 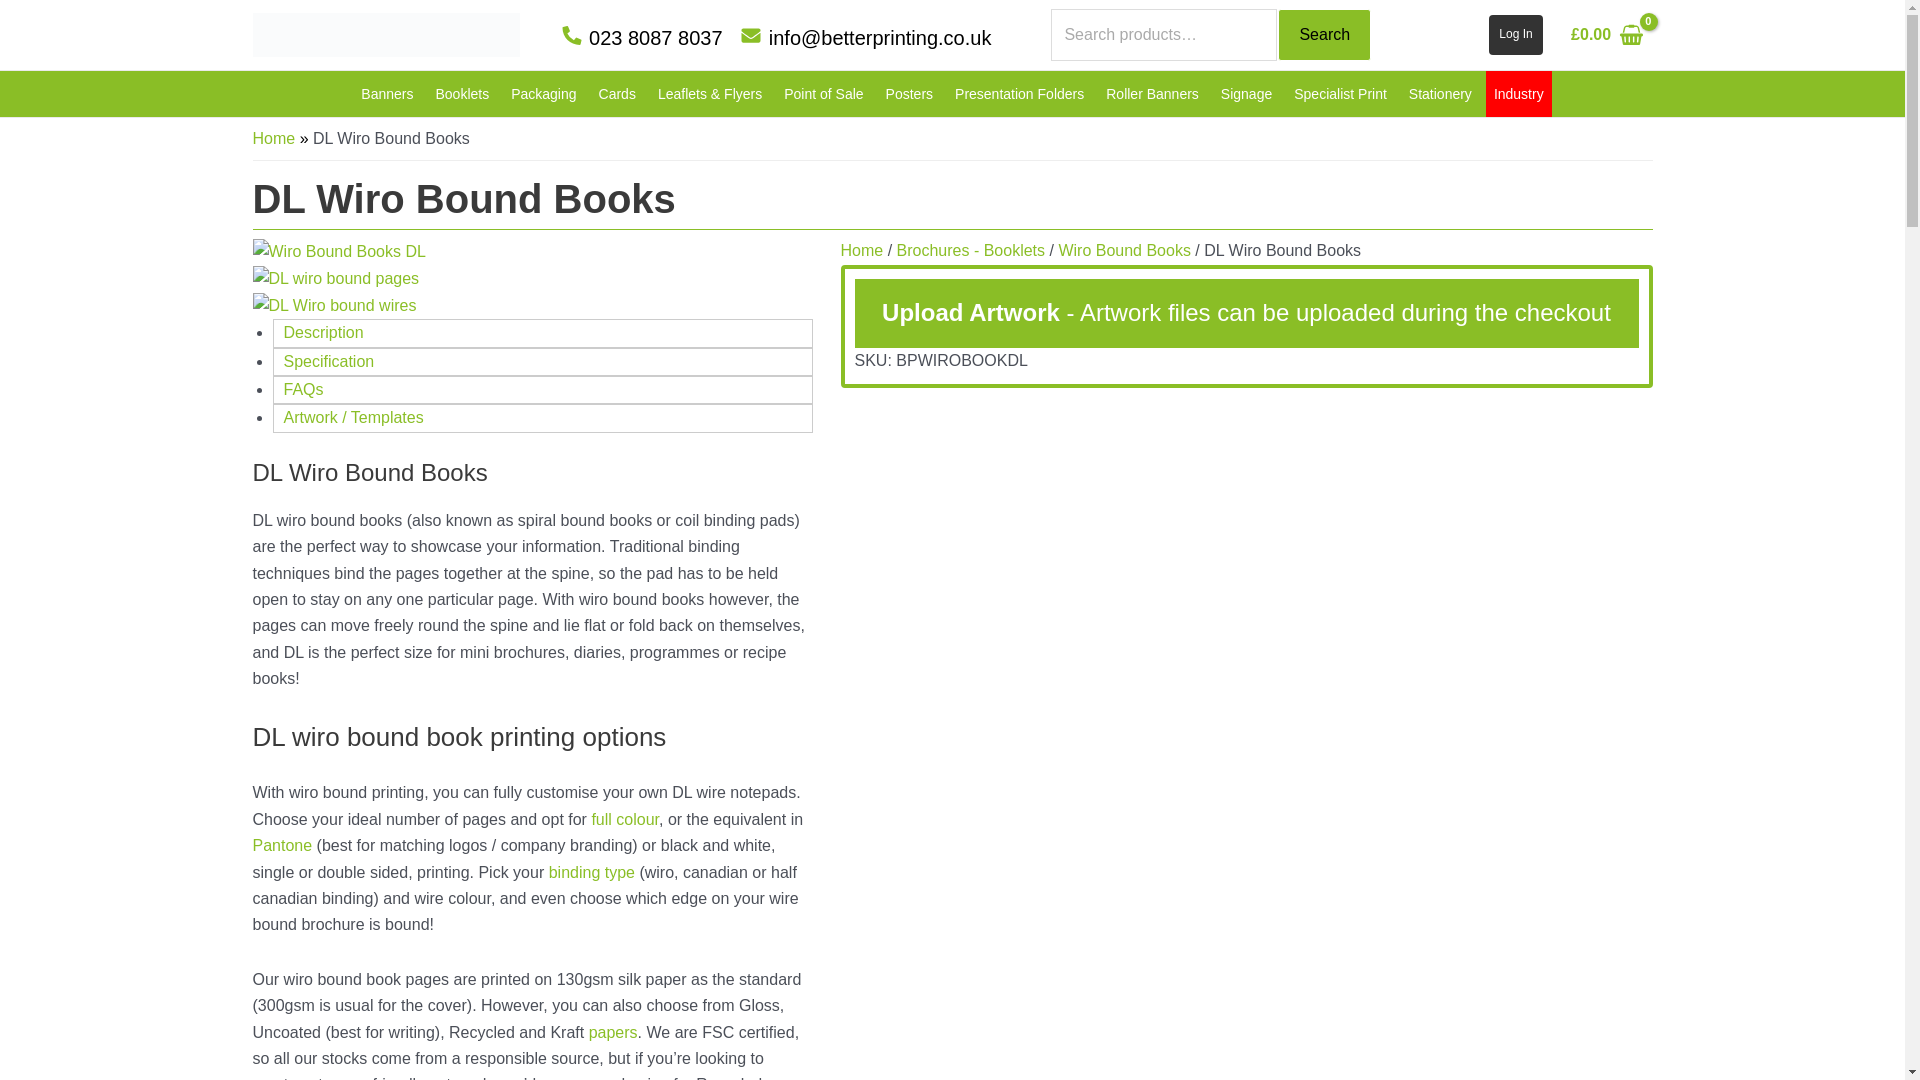 What do you see at coordinates (1515, 35) in the screenshot?
I see `Log In` at bounding box center [1515, 35].